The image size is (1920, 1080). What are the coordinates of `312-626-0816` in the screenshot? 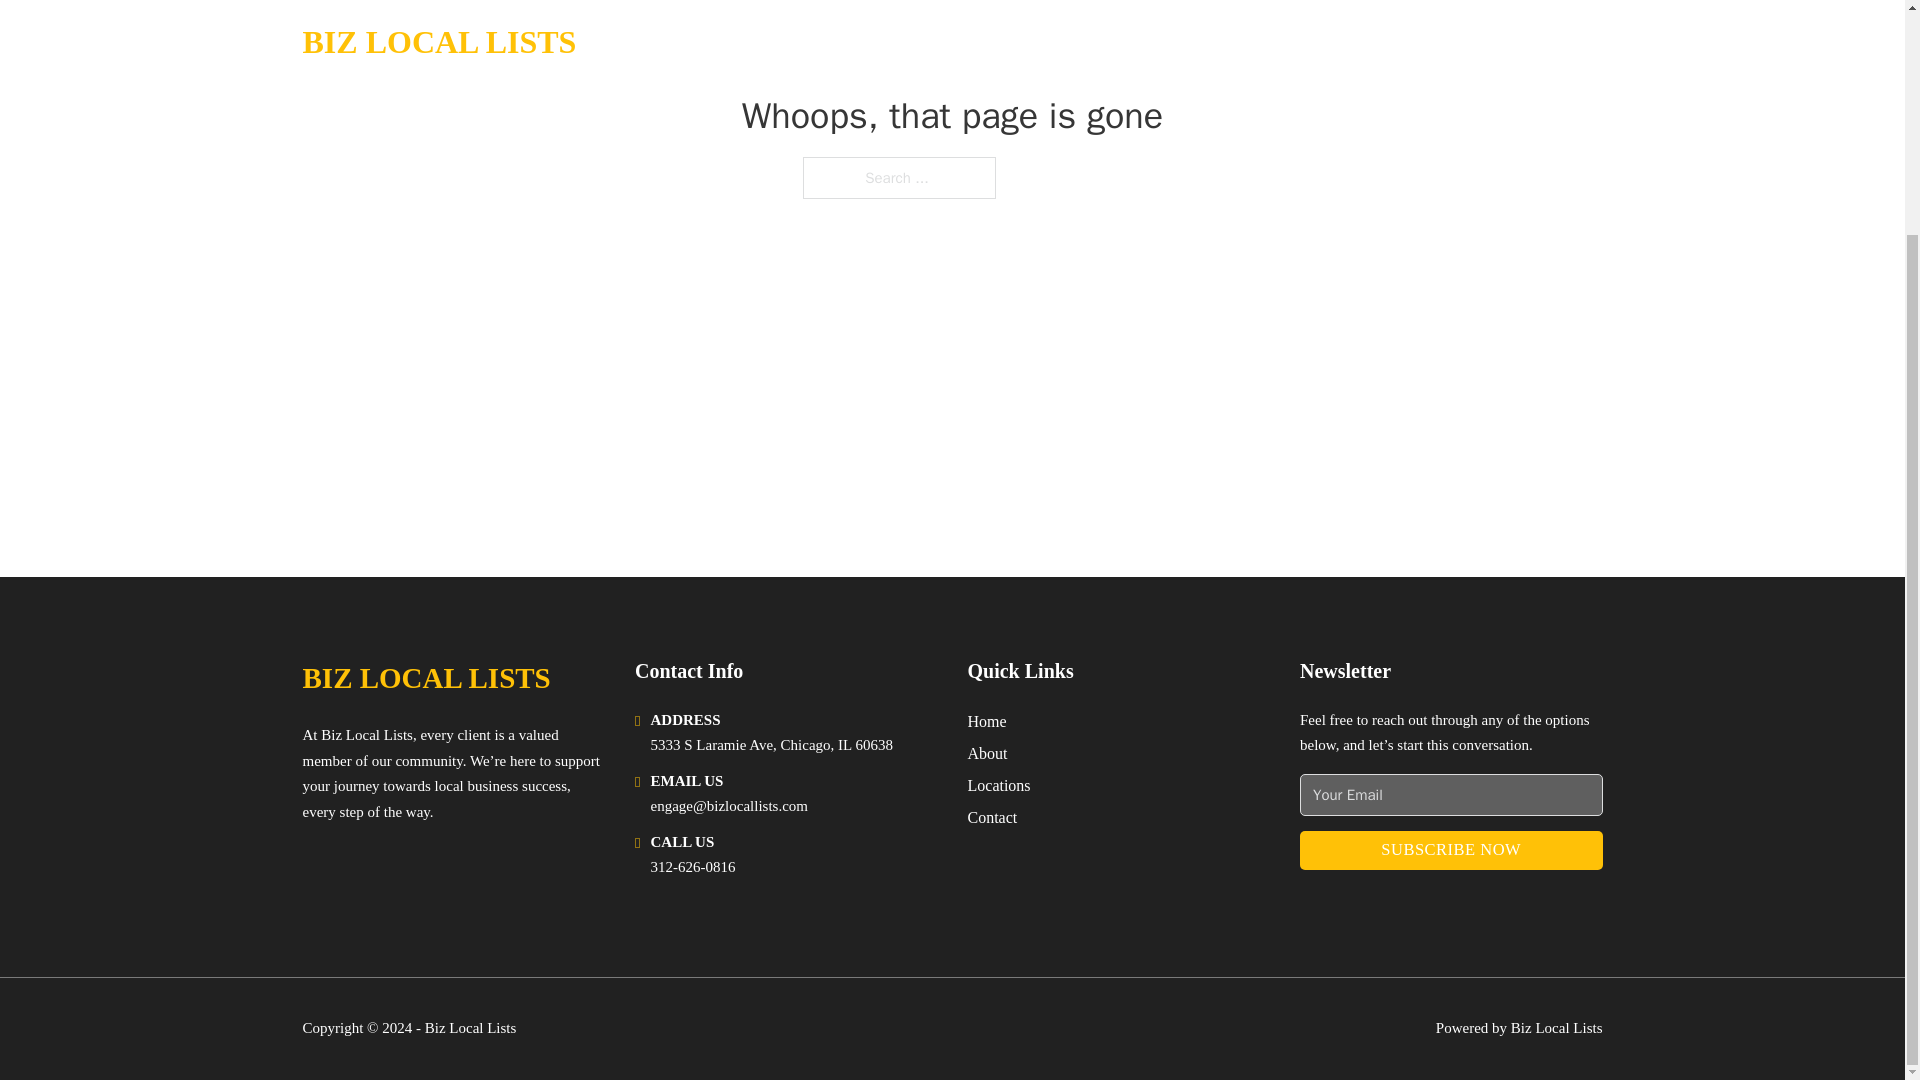 It's located at (692, 866).